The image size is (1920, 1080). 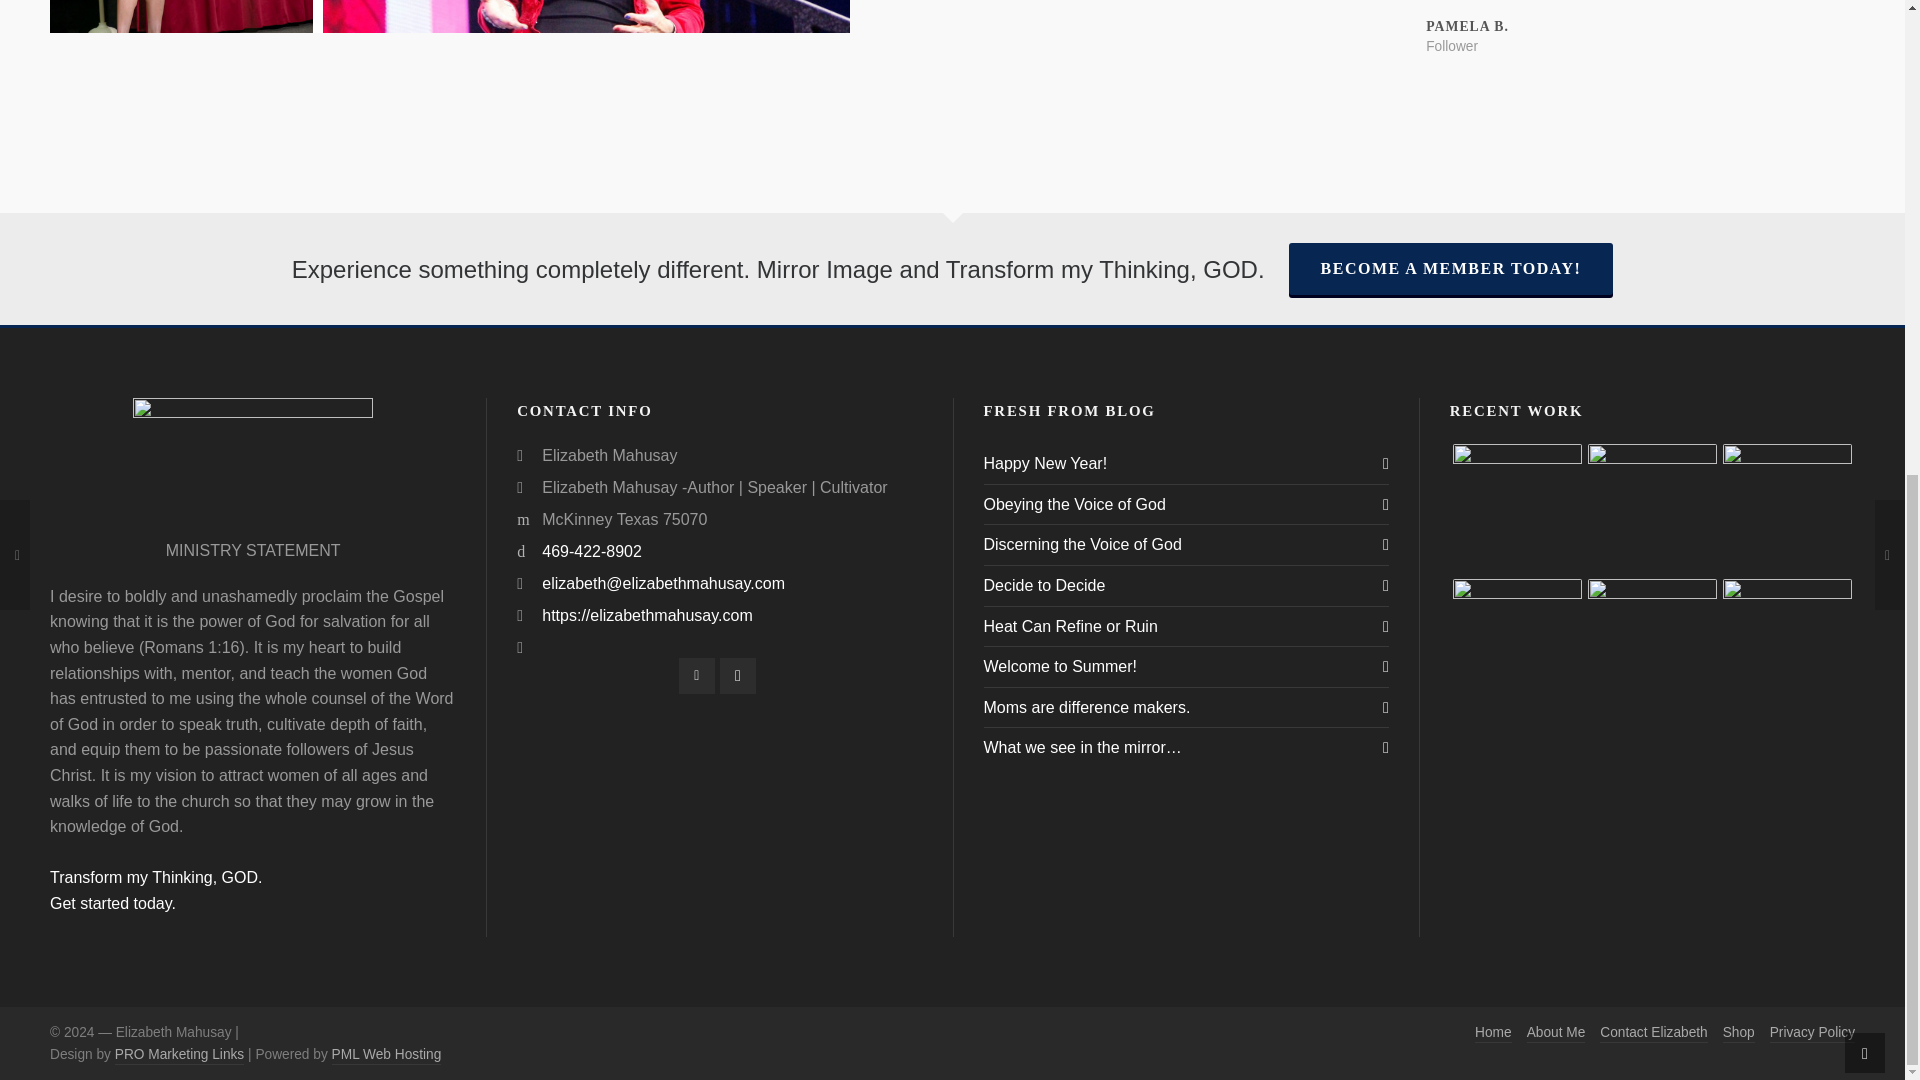 What do you see at coordinates (1652, 643) in the screenshot?
I see `Six Words That Have the Power to Transform Your Life` at bounding box center [1652, 643].